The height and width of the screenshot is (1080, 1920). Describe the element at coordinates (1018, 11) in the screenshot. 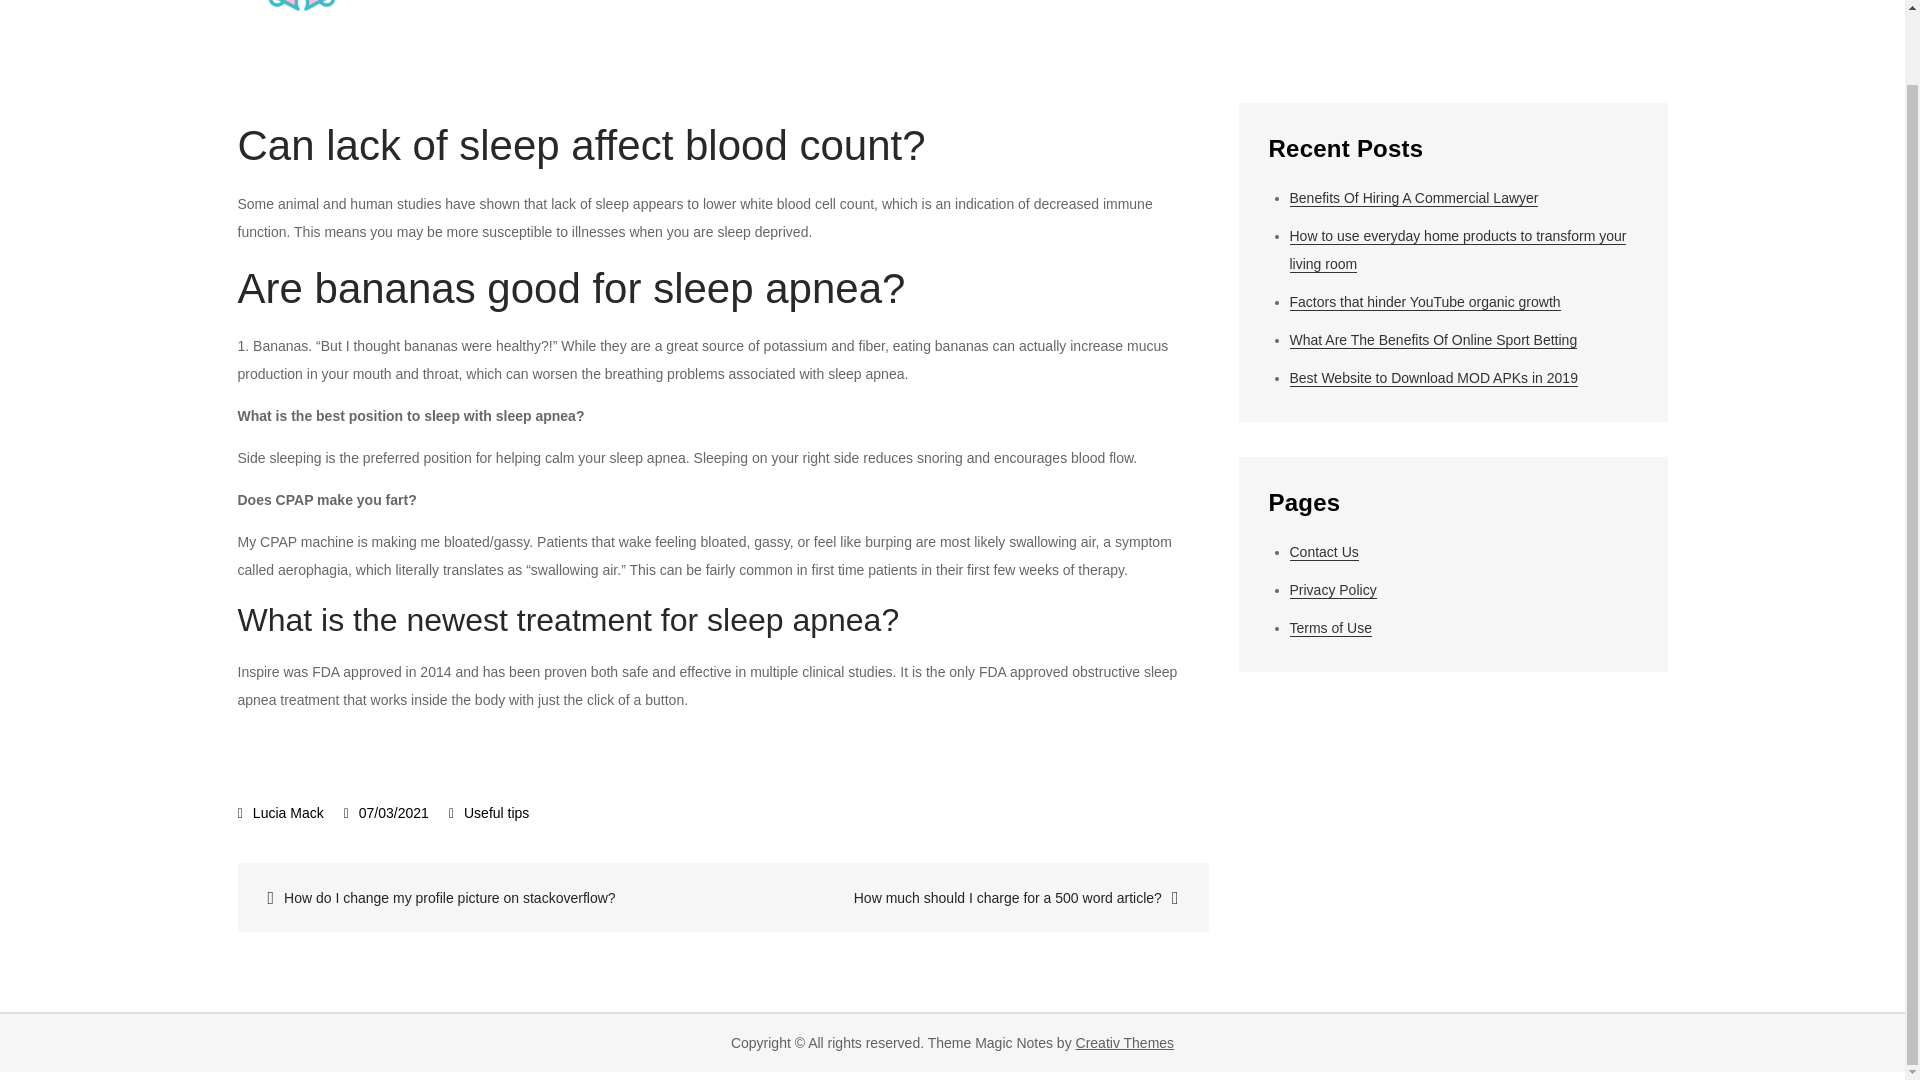

I see `Popular questions` at that location.